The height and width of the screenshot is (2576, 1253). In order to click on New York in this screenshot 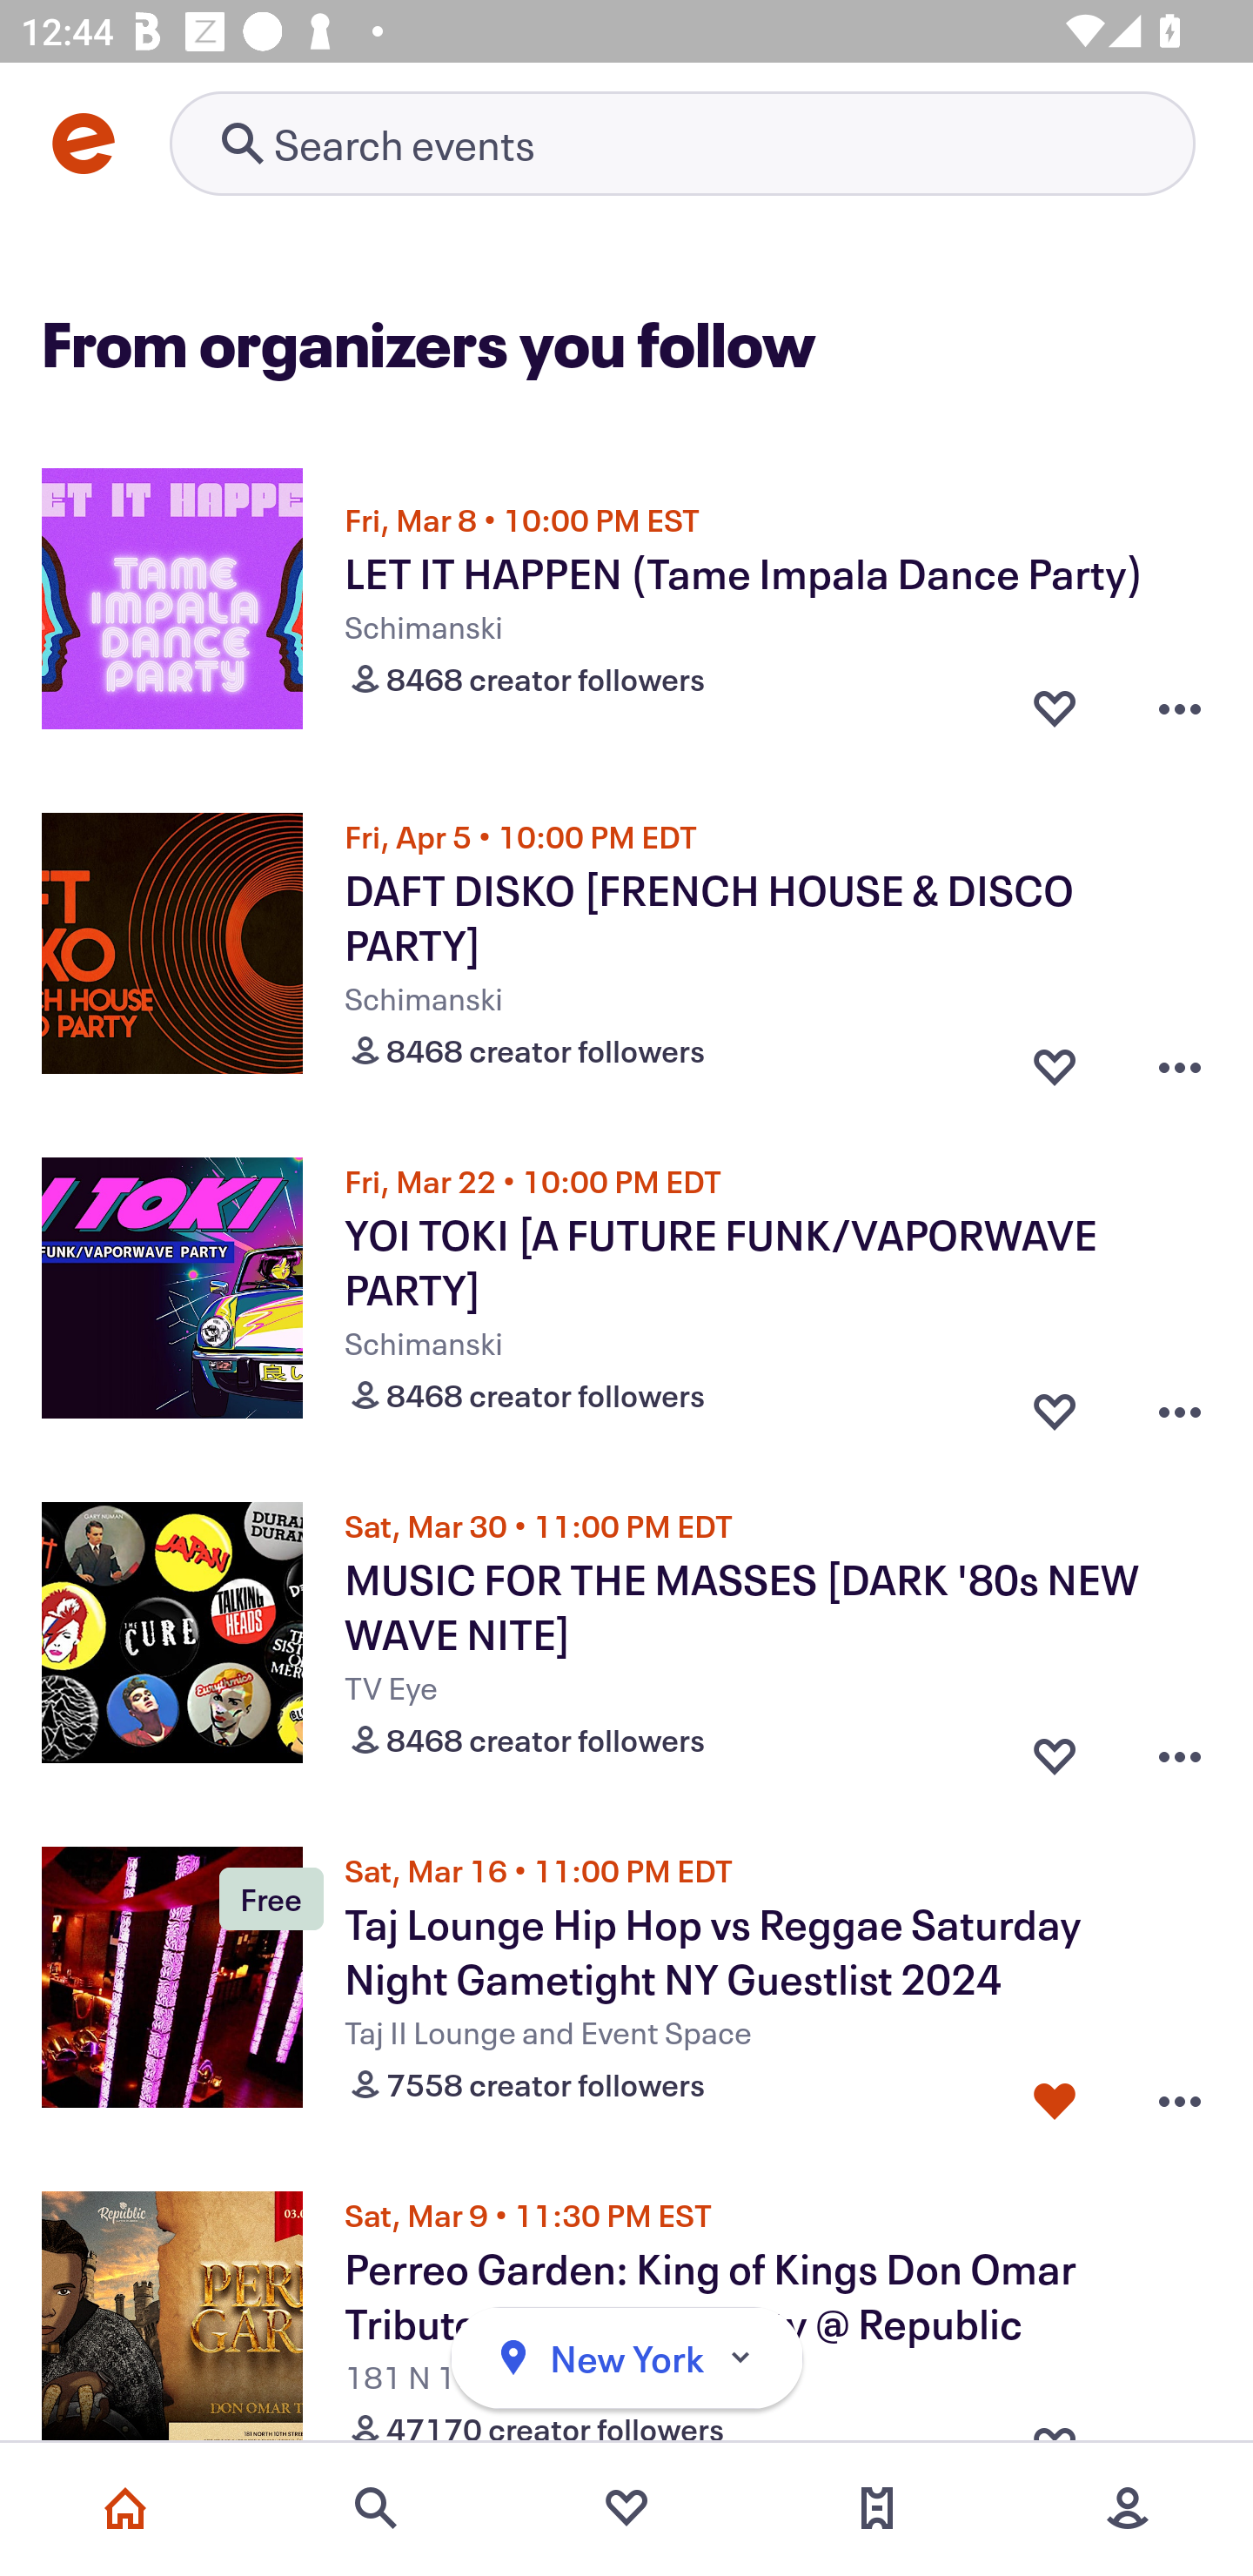, I will do `click(626, 2358)`.